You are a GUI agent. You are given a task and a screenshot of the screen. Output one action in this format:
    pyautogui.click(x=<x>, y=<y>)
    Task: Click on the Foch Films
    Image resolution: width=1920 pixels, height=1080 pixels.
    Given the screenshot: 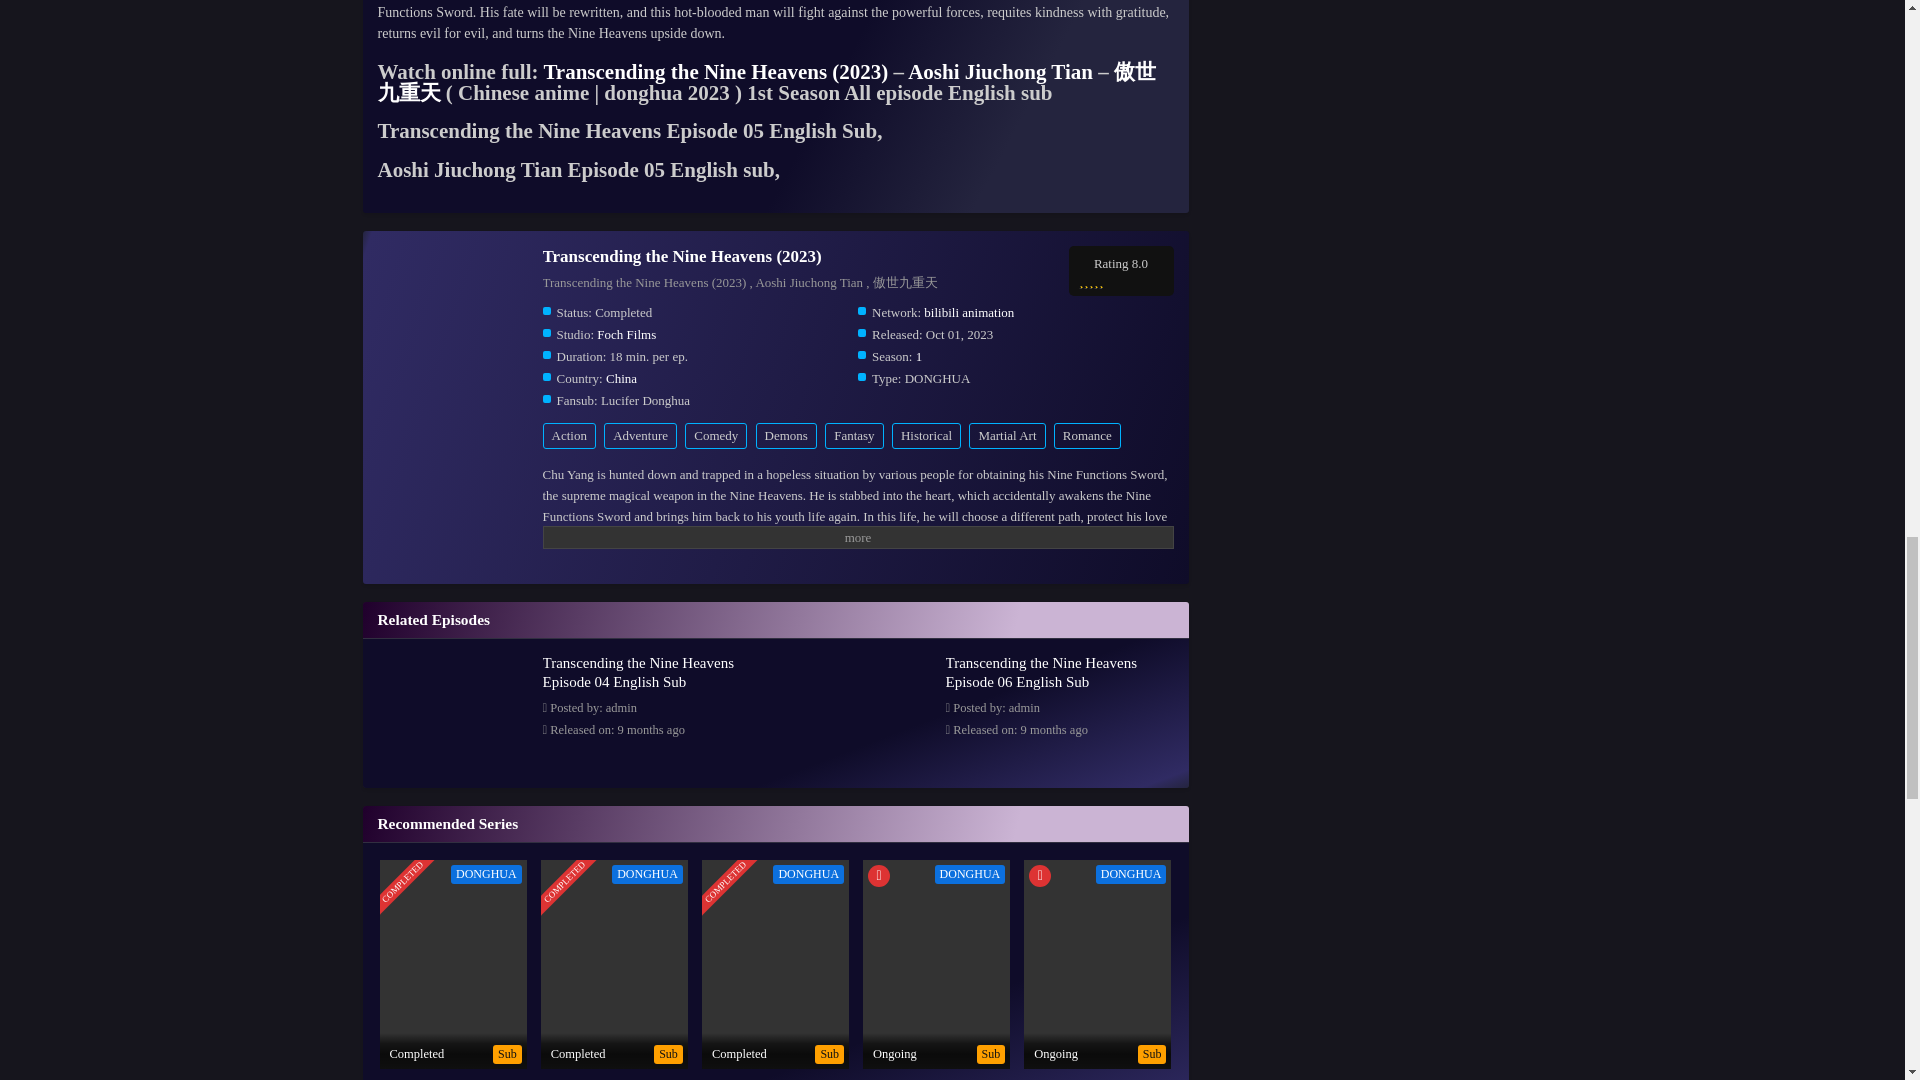 What is the action you would take?
    pyautogui.click(x=626, y=334)
    